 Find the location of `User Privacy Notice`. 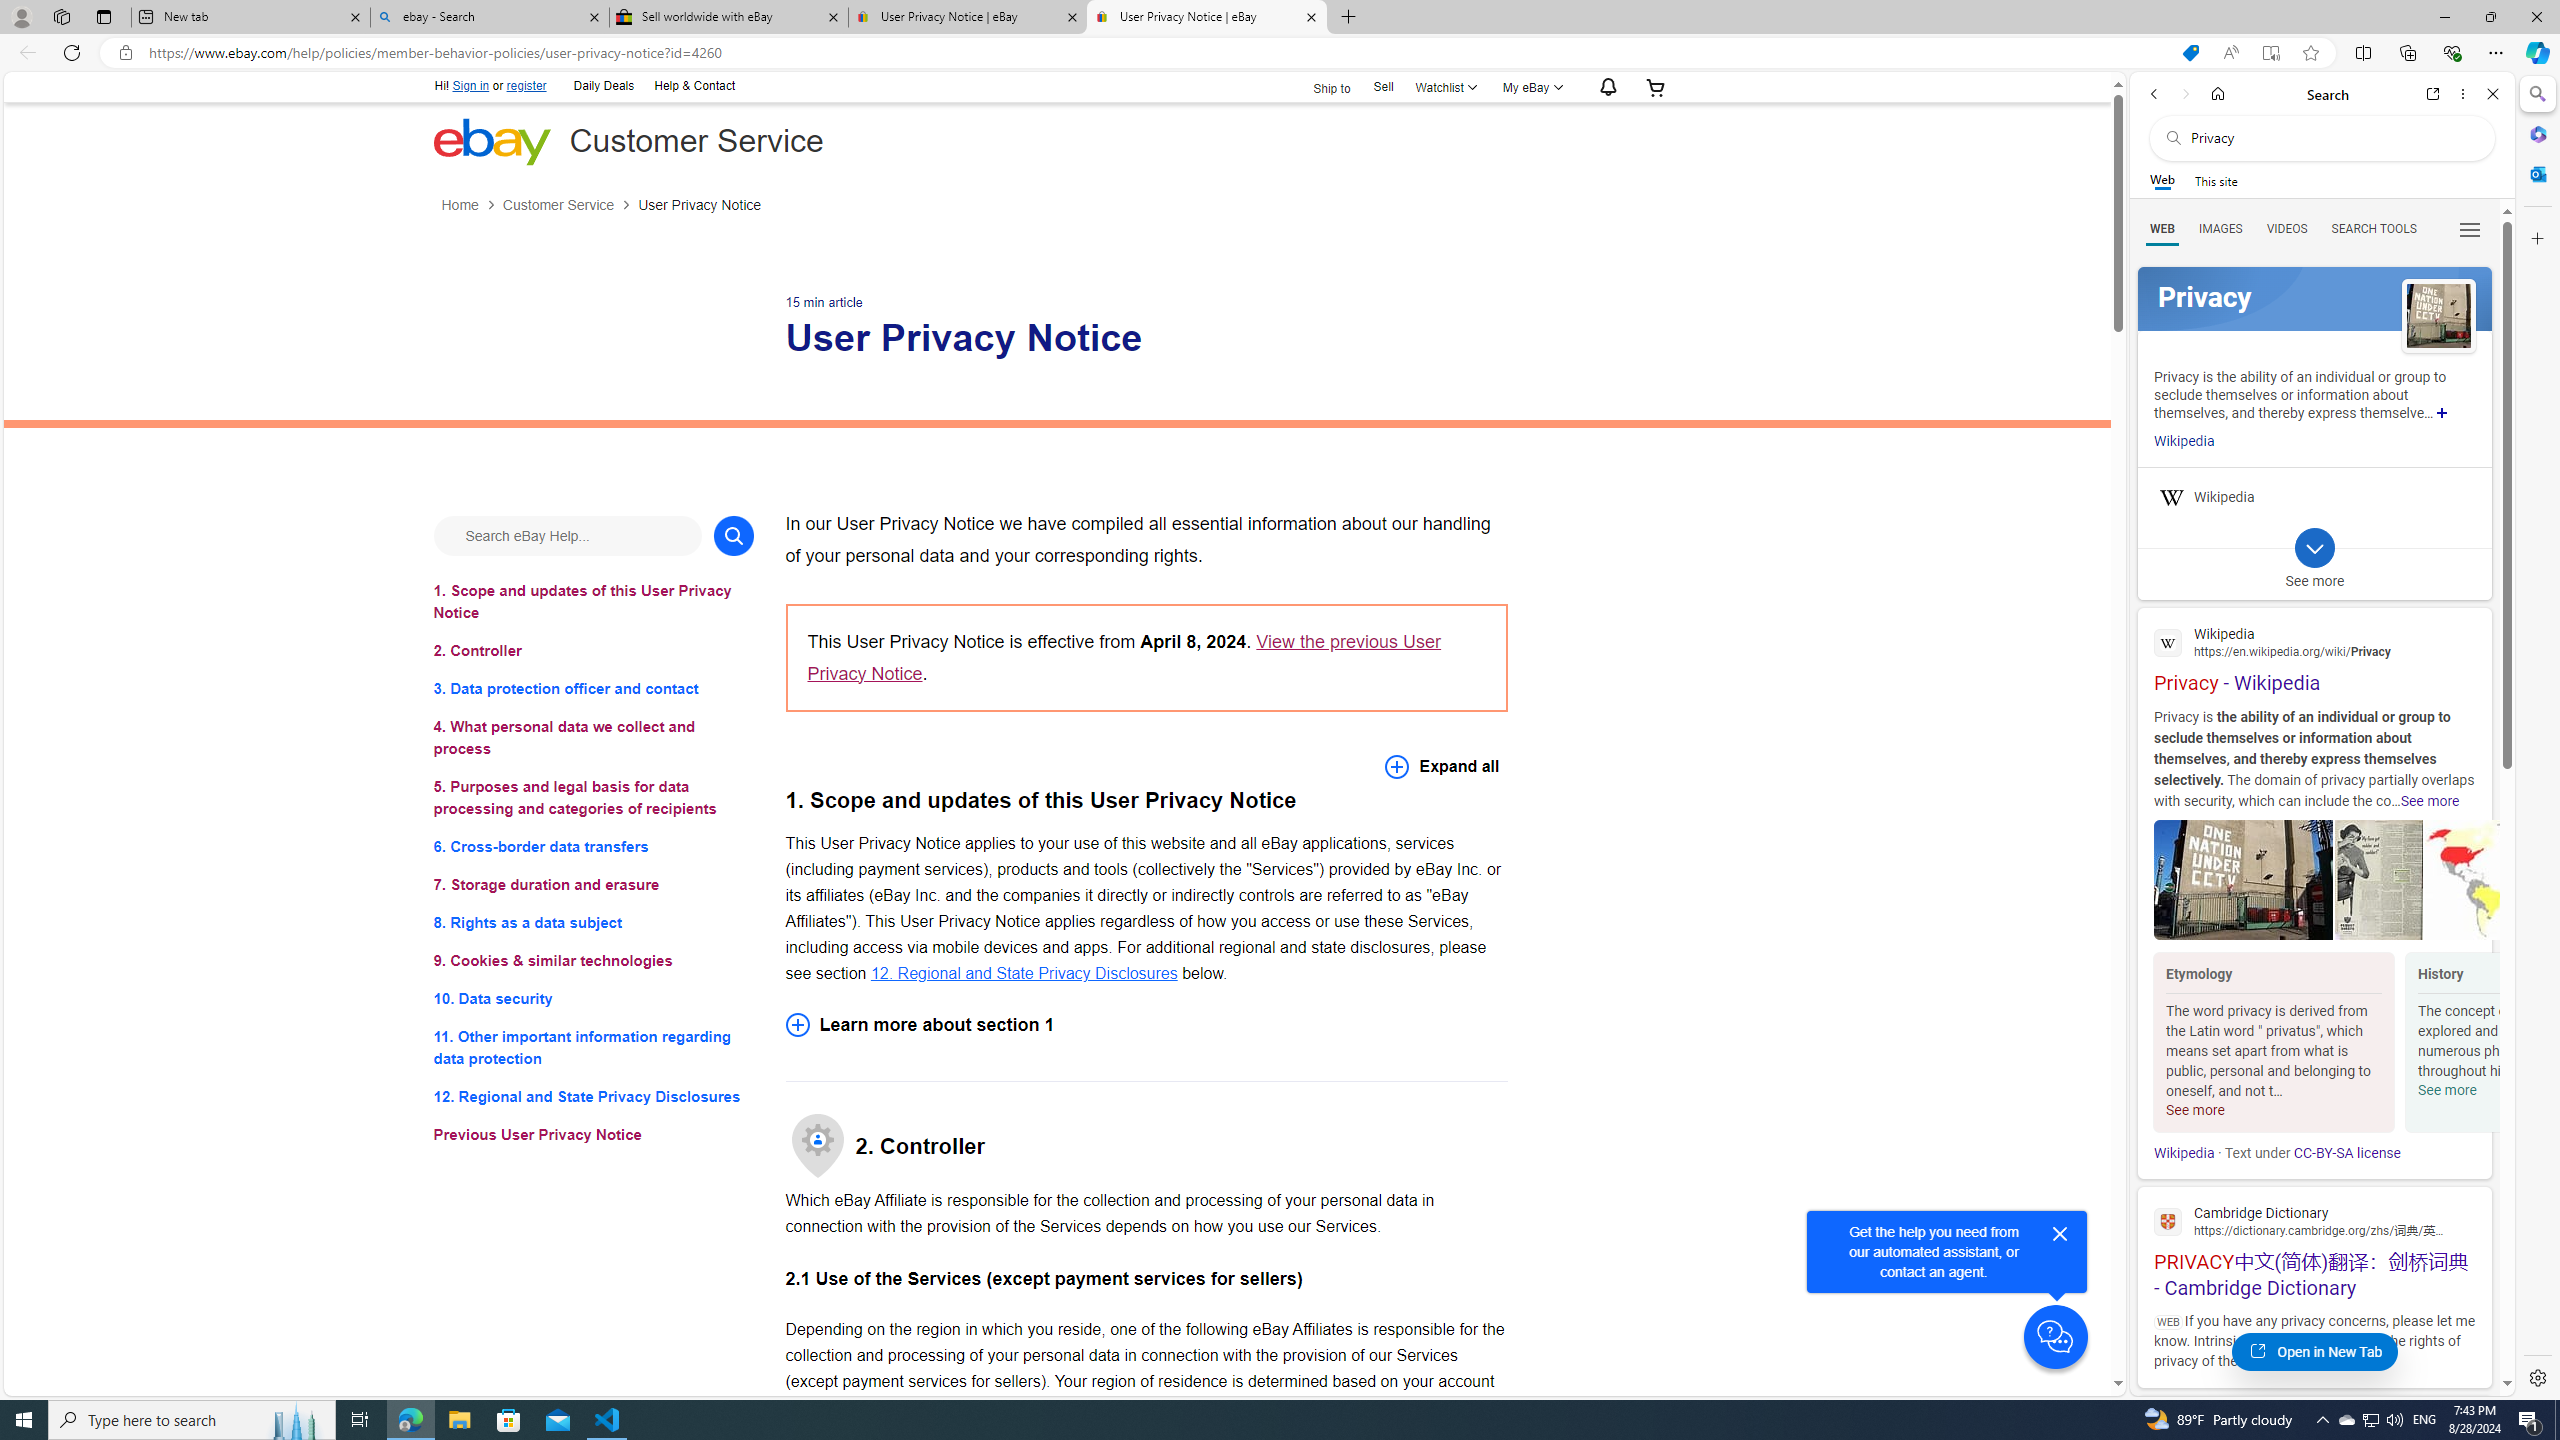

User Privacy Notice is located at coordinates (700, 206).